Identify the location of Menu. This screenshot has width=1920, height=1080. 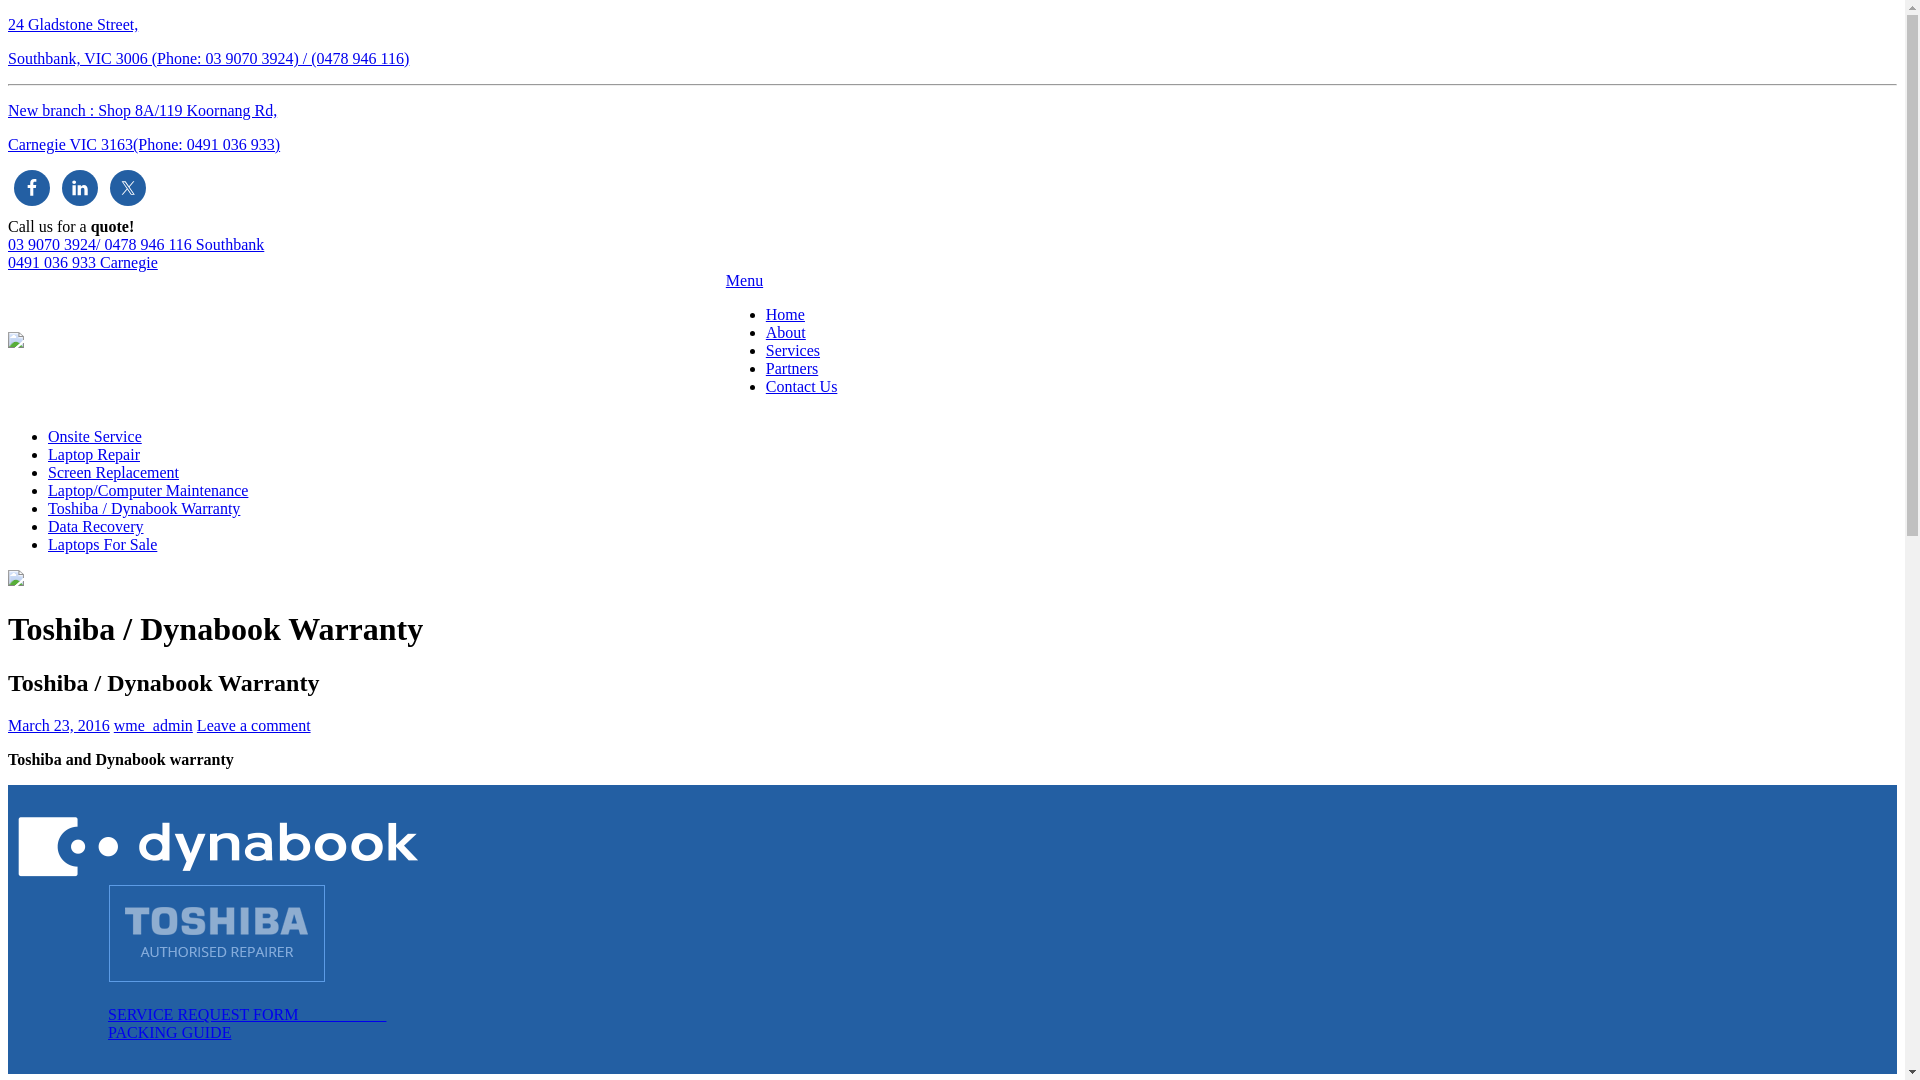
(744, 280).